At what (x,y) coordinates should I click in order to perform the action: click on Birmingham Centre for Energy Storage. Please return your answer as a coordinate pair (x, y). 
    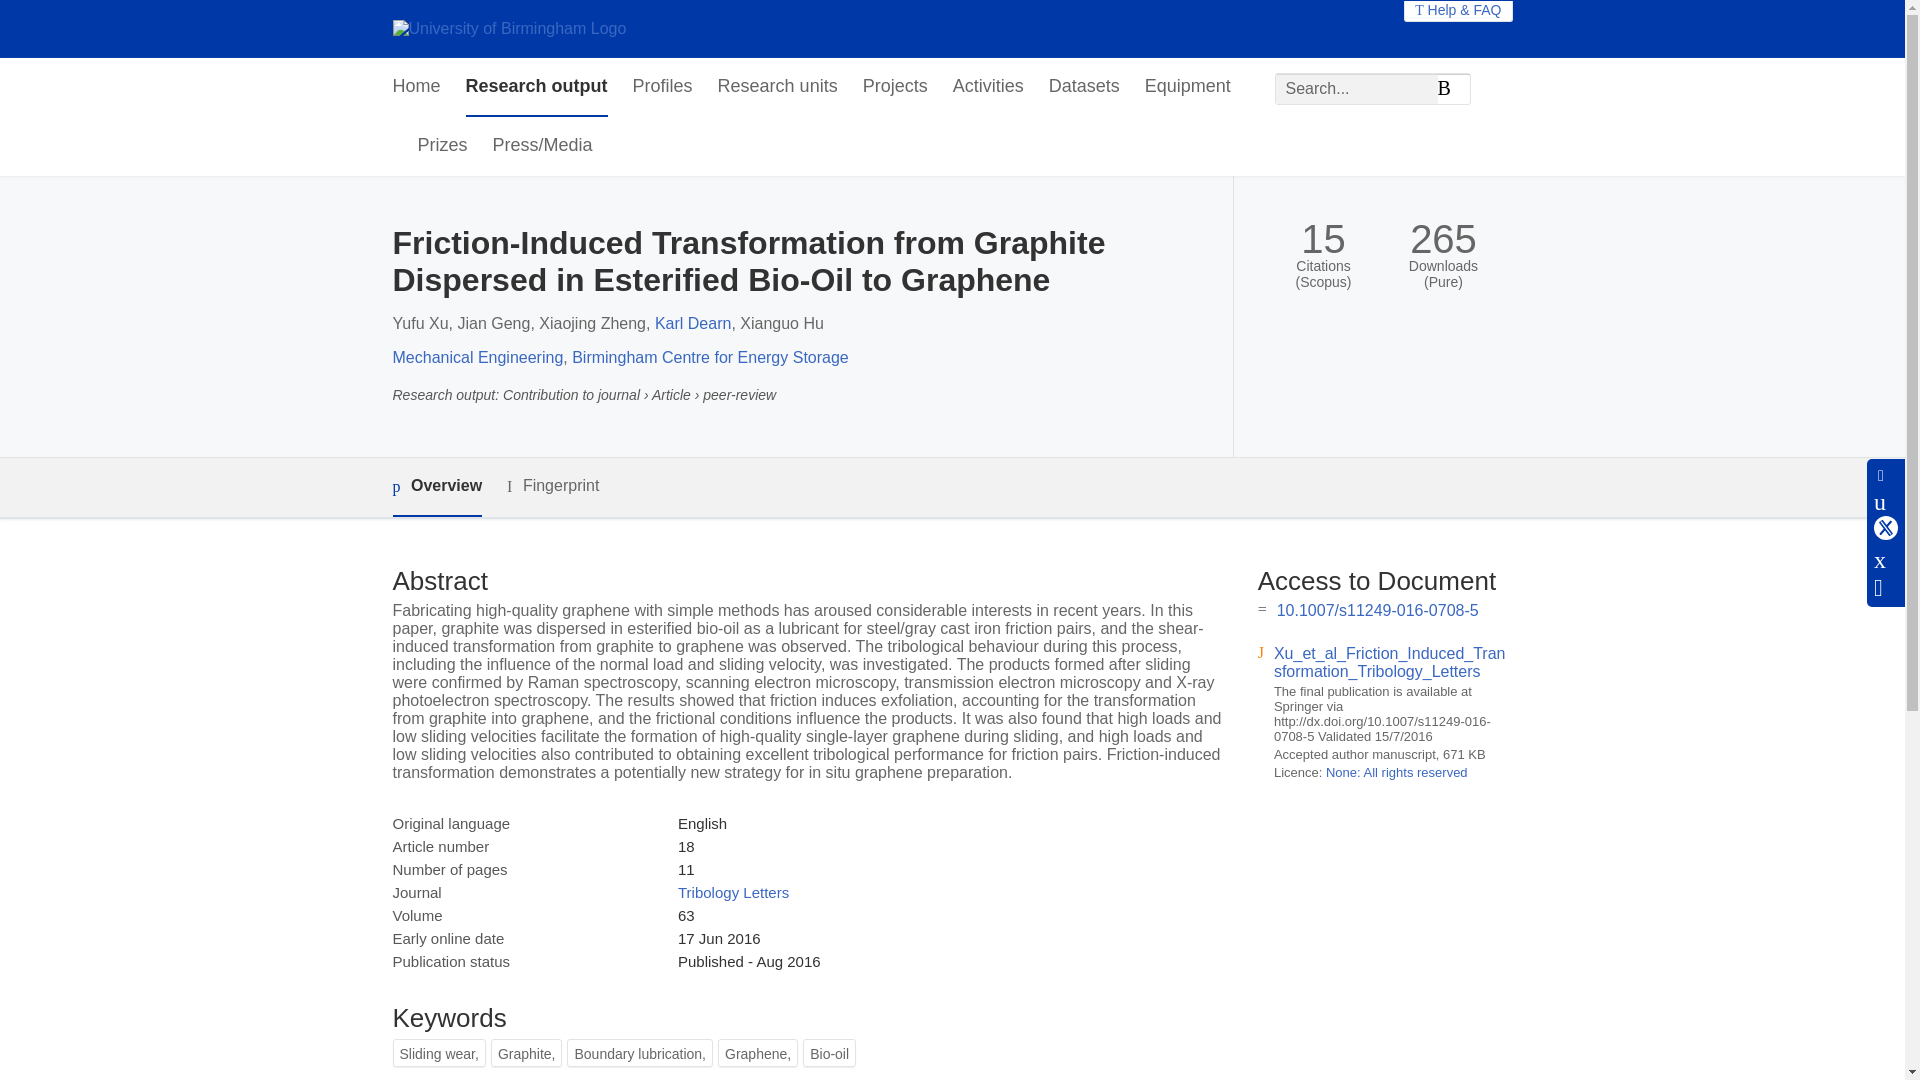
    Looking at the image, I should click on (710, 357).